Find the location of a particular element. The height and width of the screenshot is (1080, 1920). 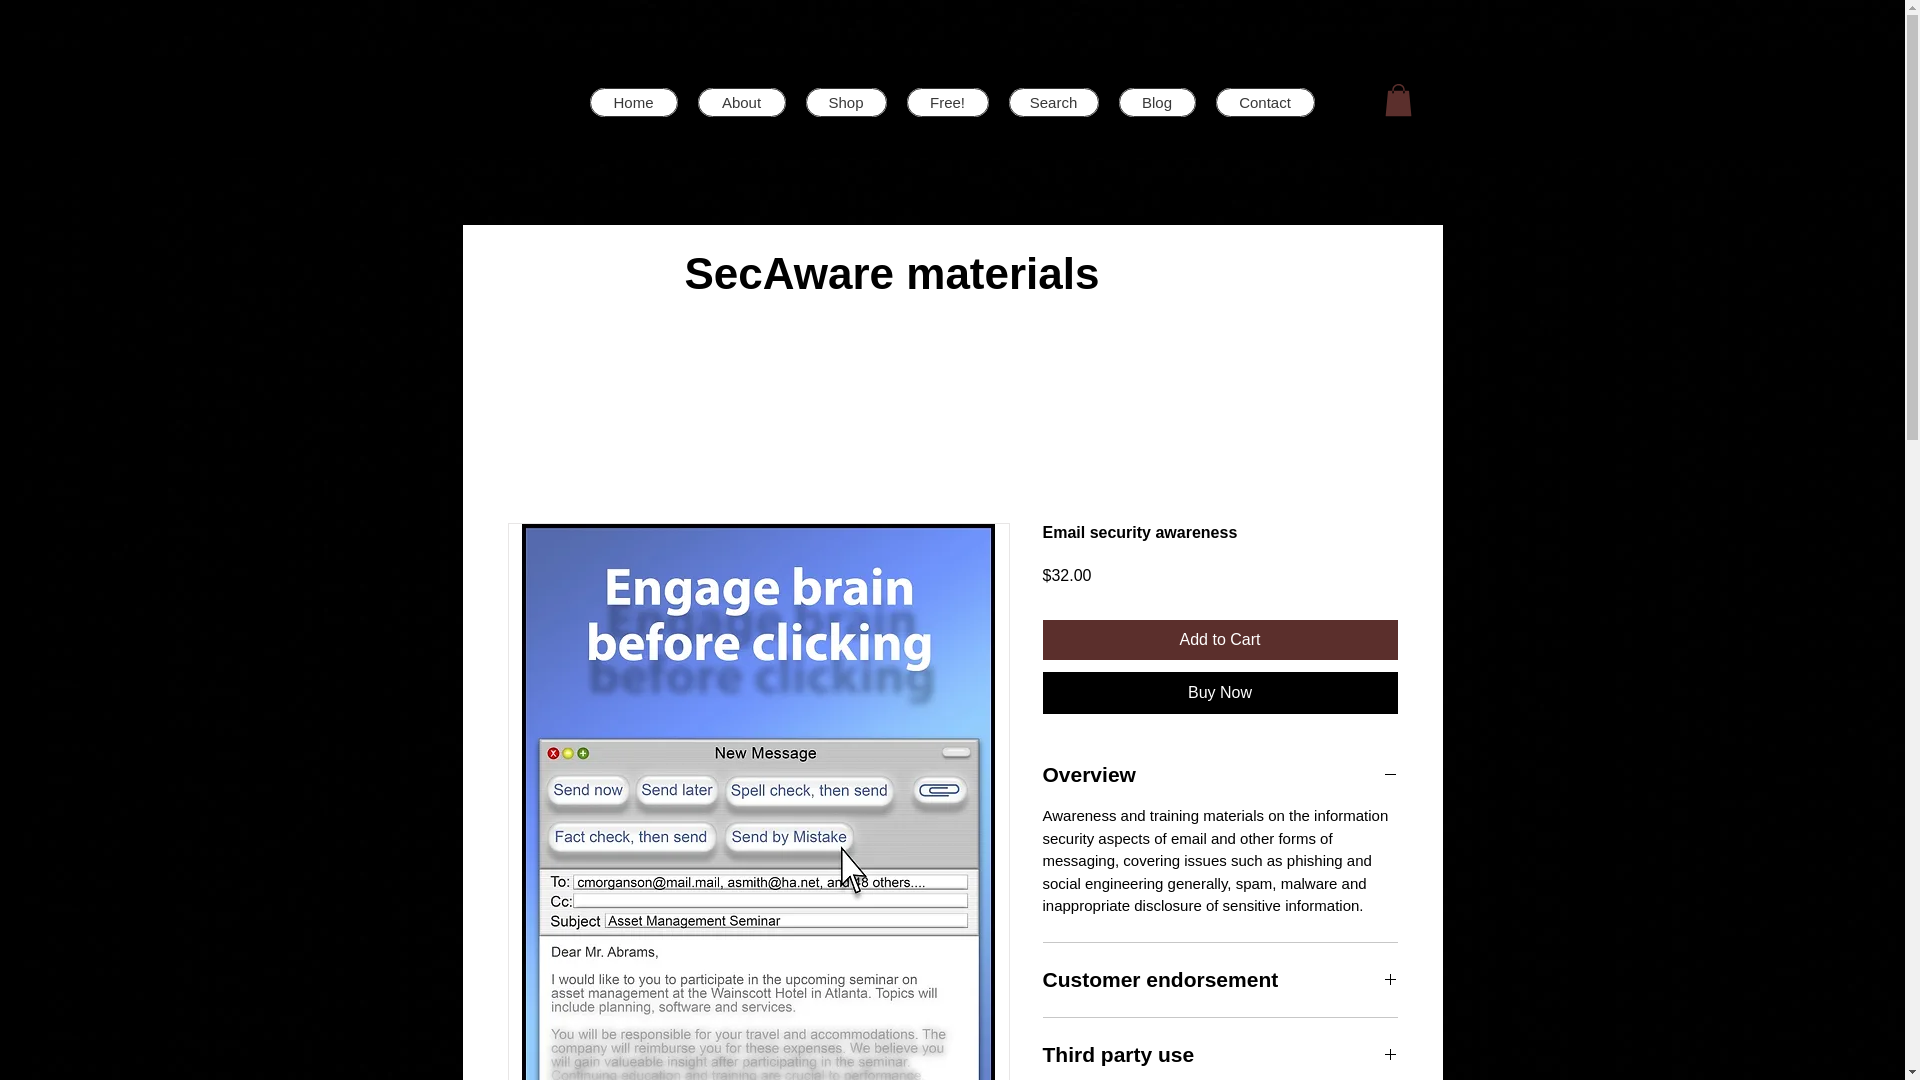

Free! is located at coordinates (947, 102).